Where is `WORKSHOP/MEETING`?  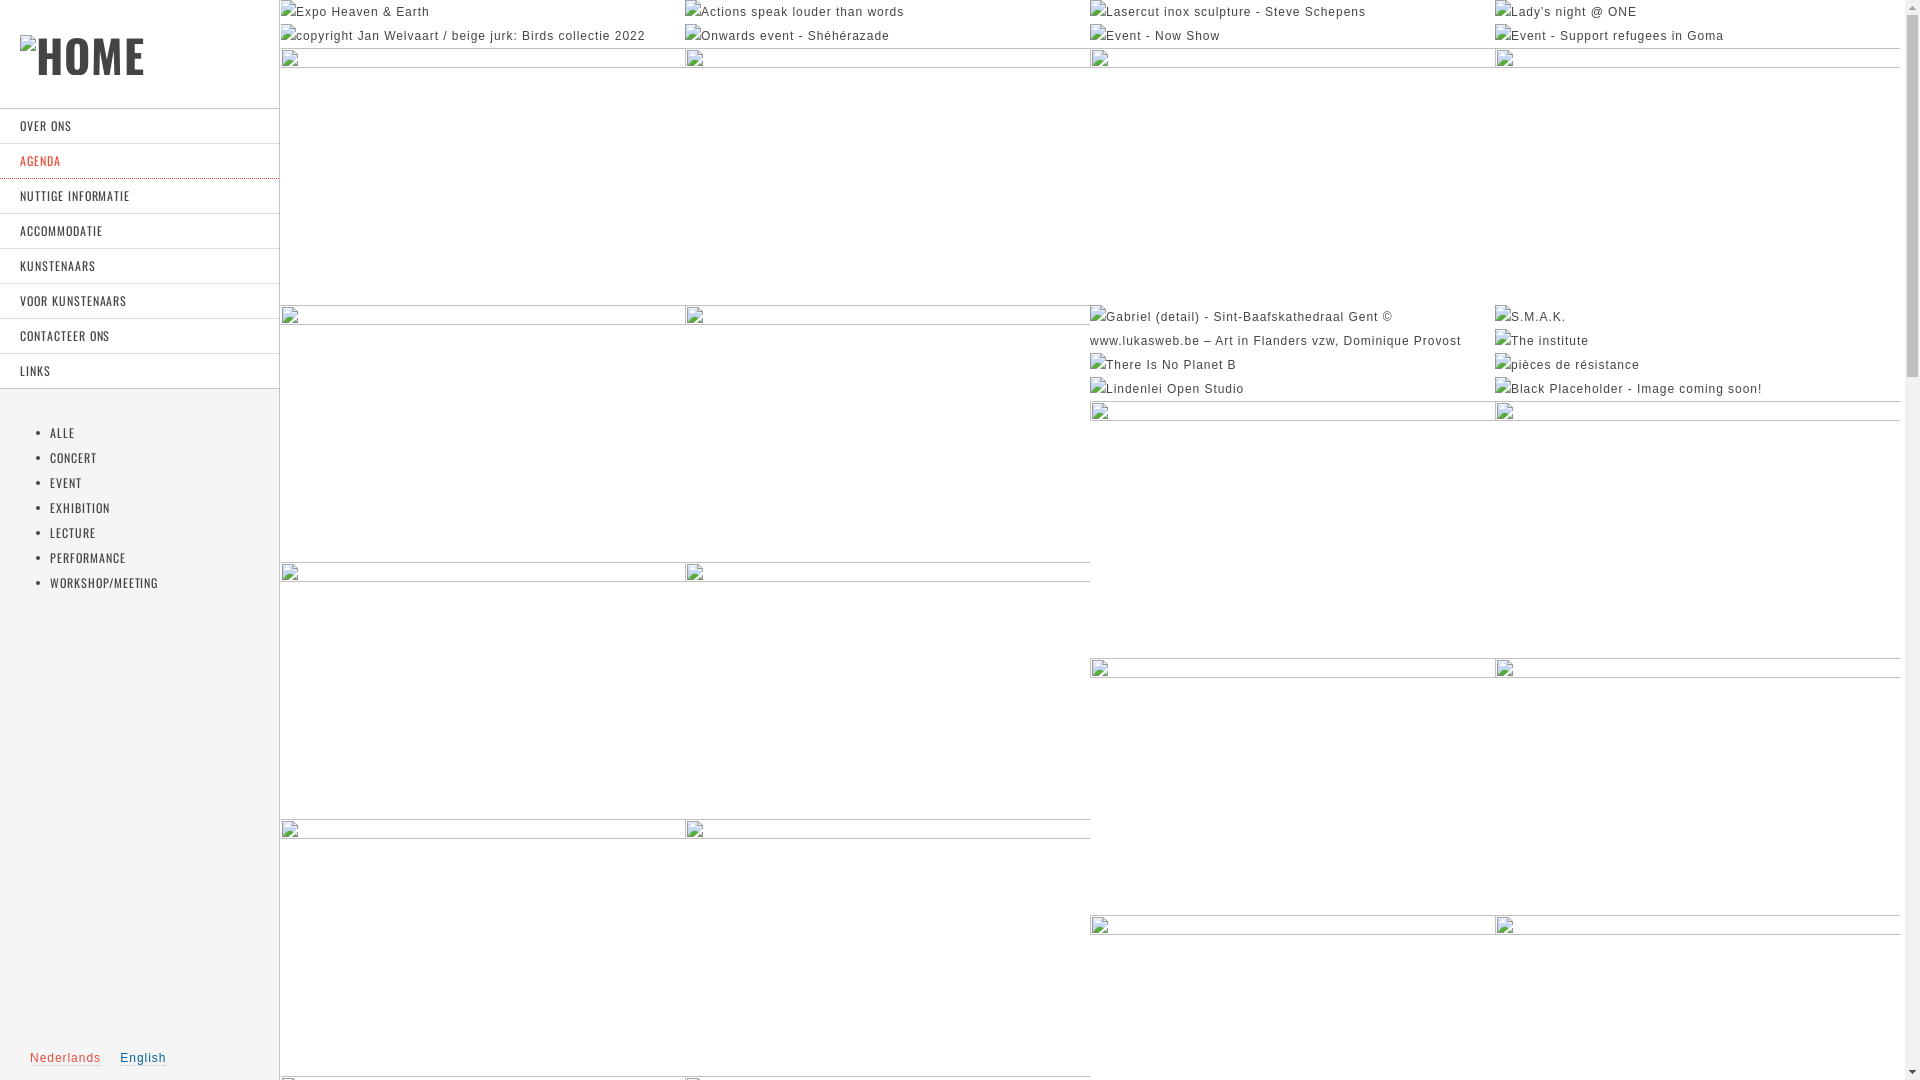 WORKSHOP/MEETING is located at coordinates (104, 582).